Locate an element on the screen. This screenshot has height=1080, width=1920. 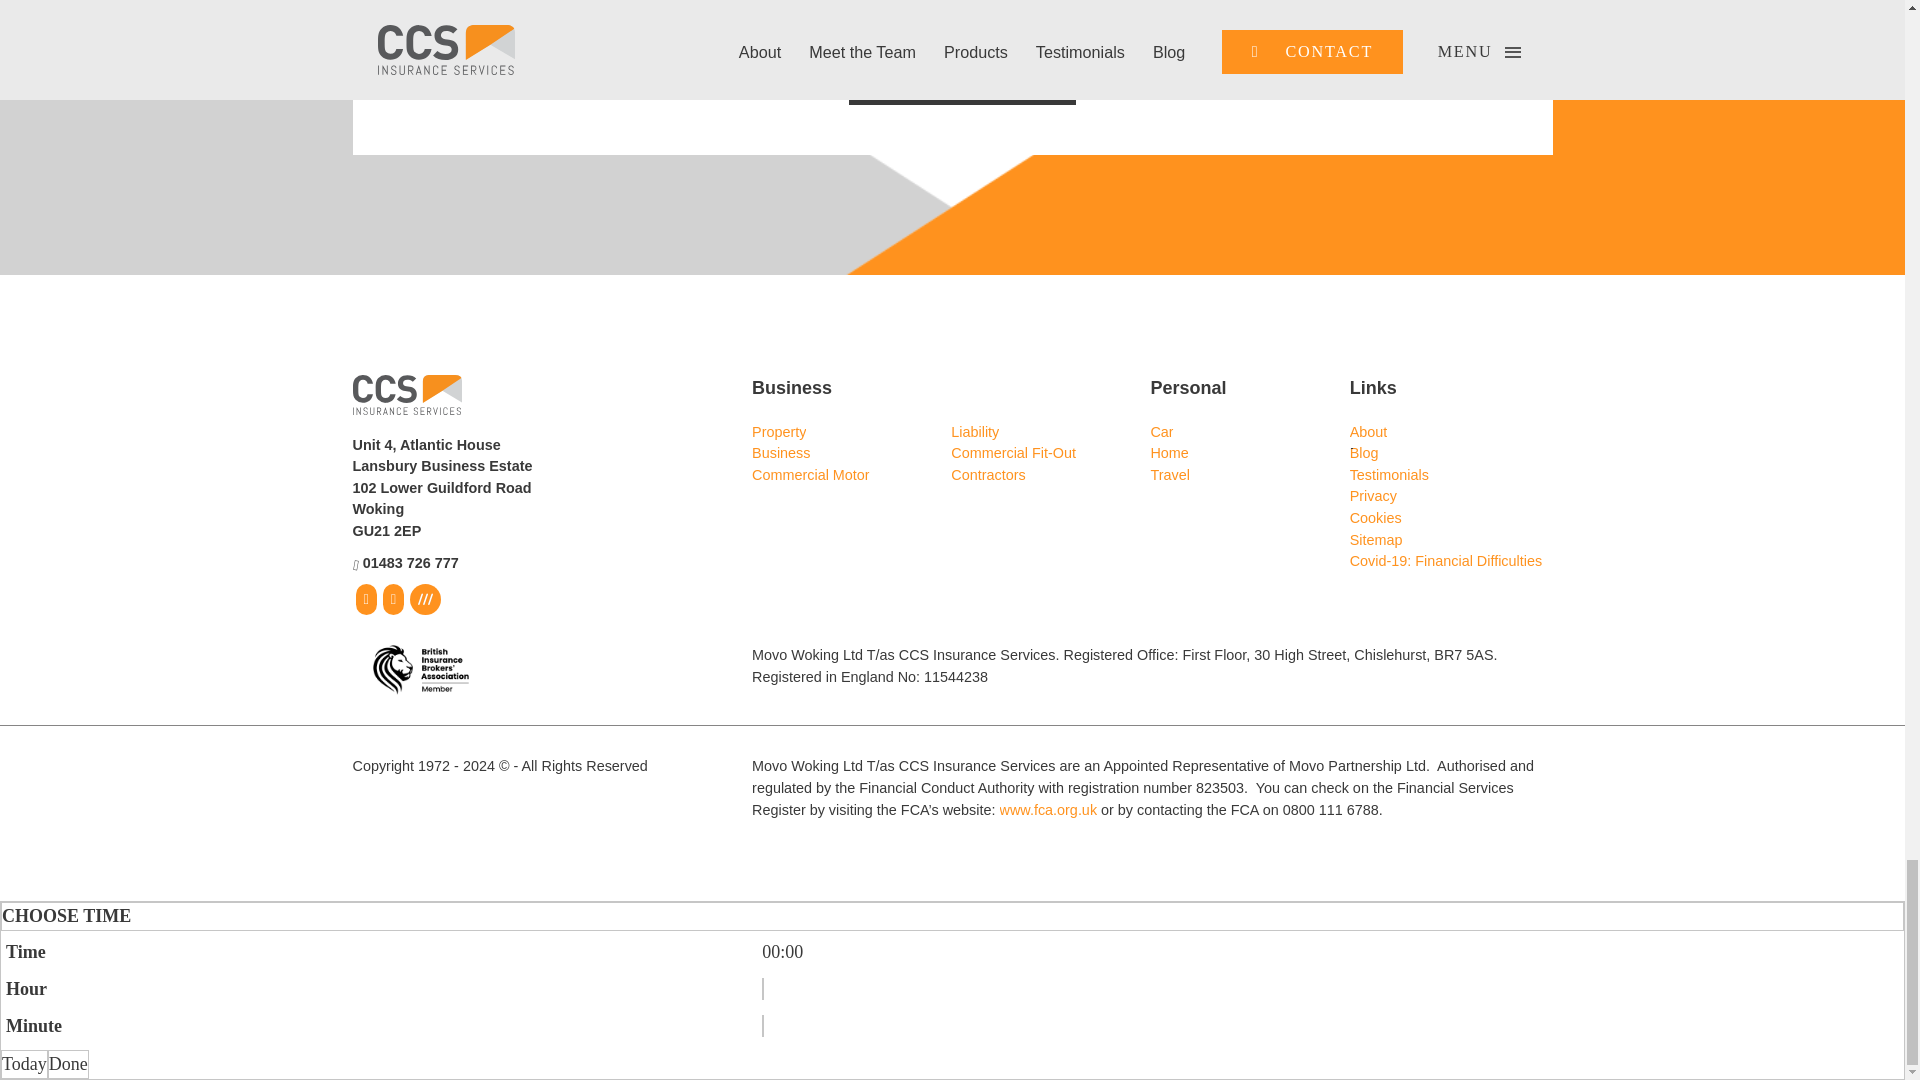
Follow us on LinkedIn is located at coordinates (394, 599).